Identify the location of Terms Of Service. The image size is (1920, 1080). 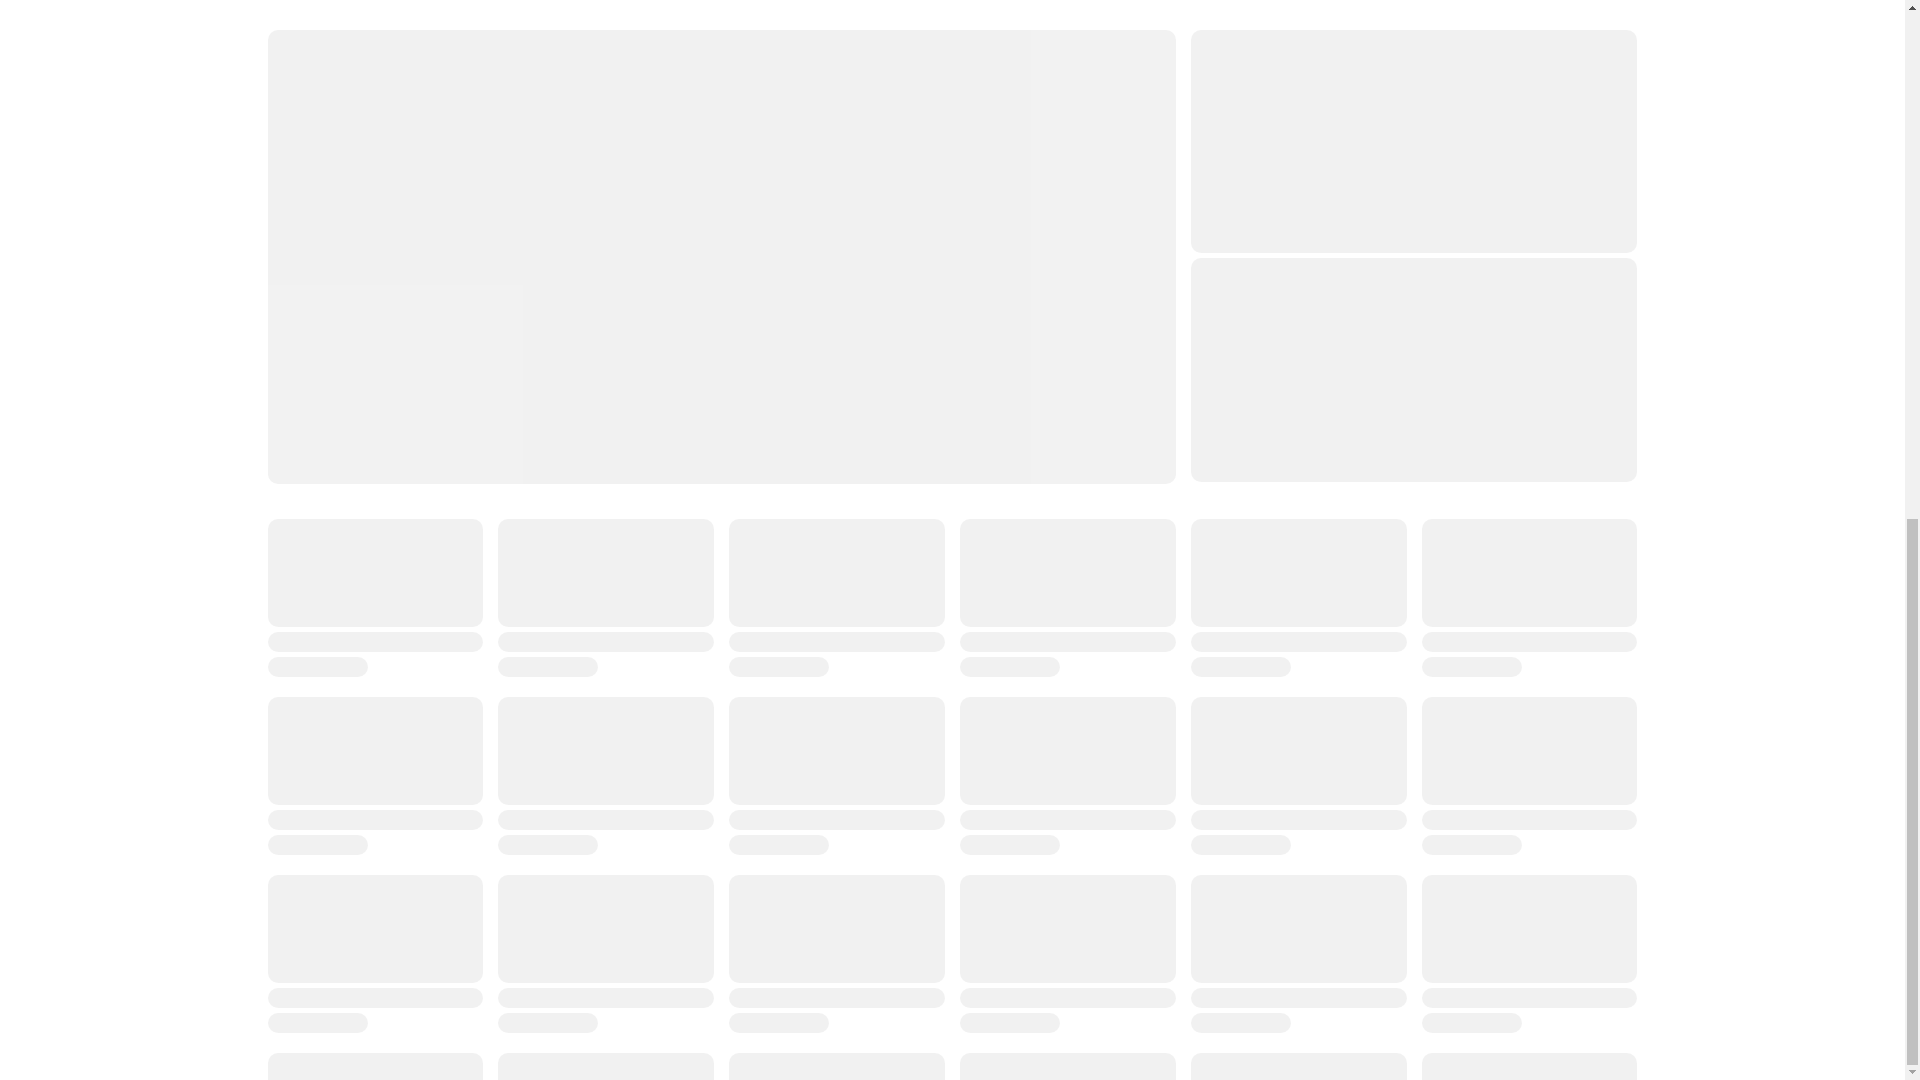
(1018, 822).